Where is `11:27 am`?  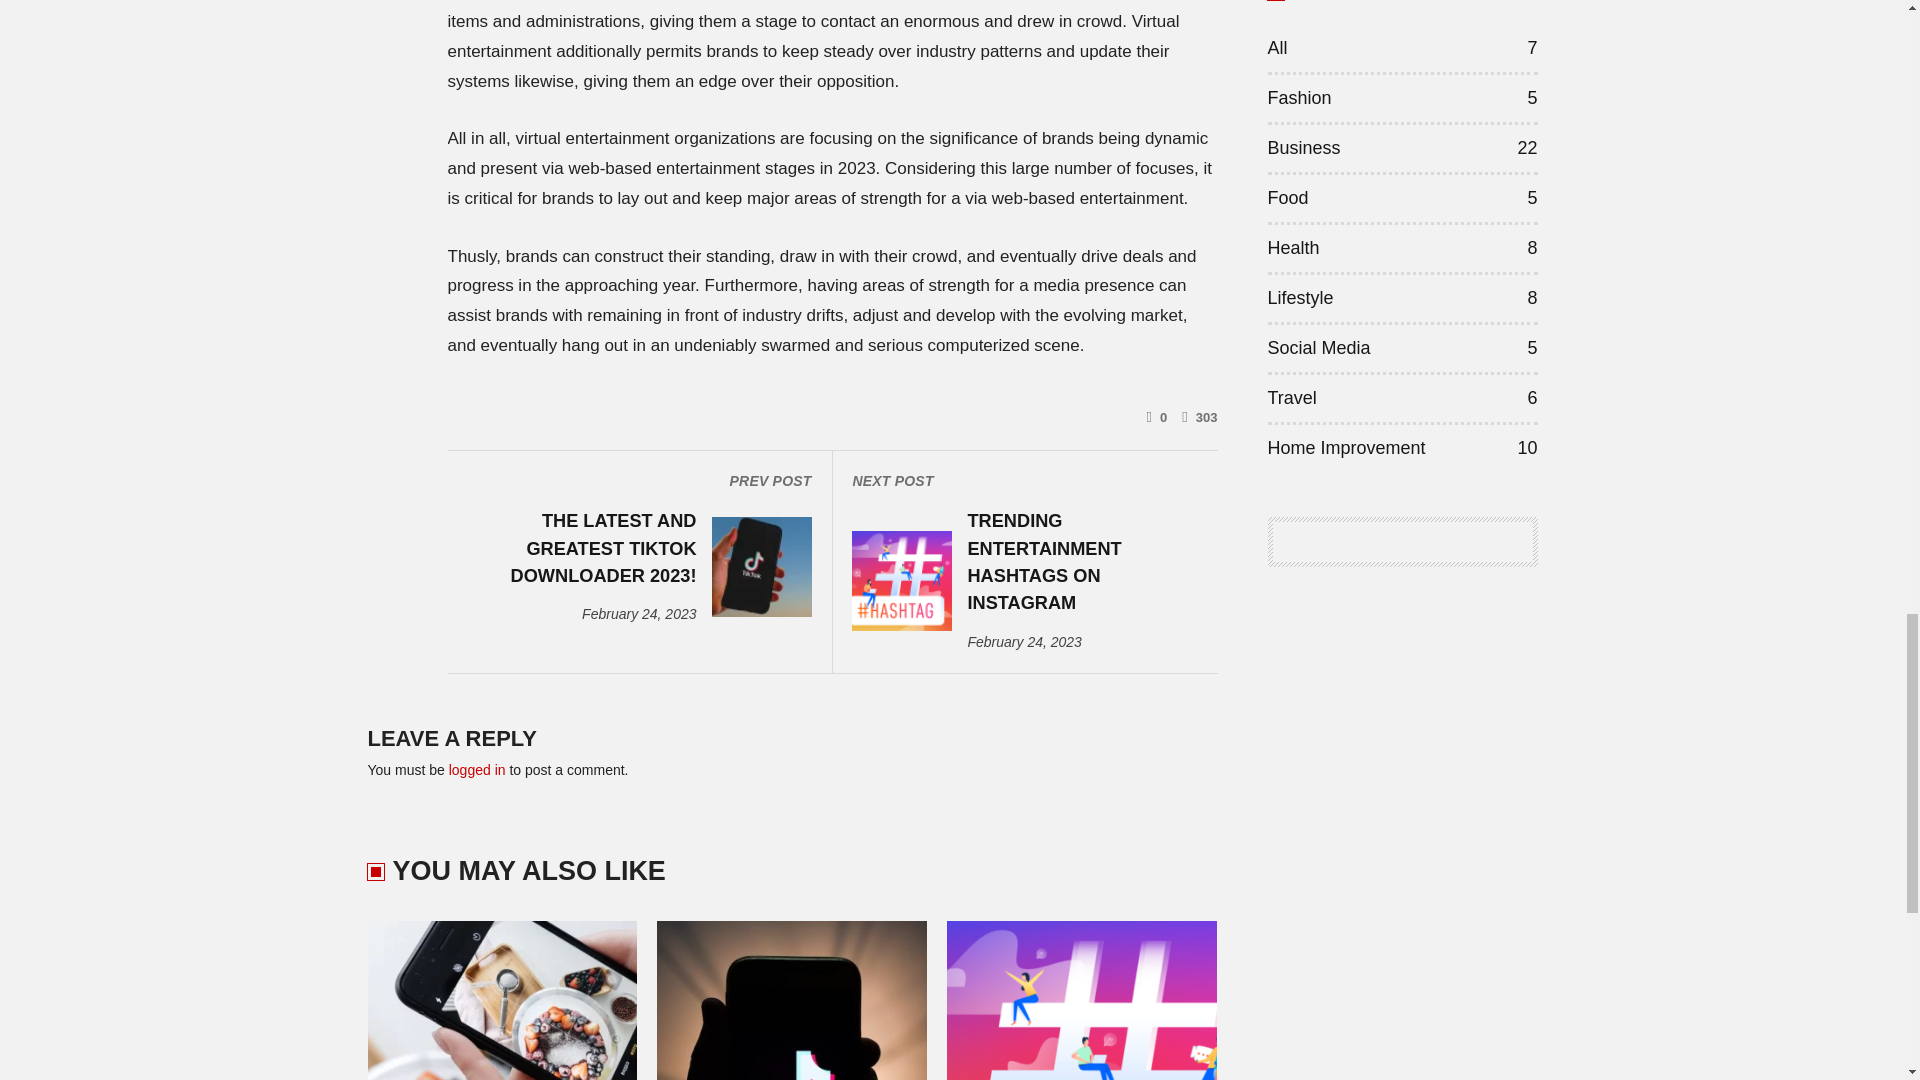
11:27 am is located at coordinates (638, 614).